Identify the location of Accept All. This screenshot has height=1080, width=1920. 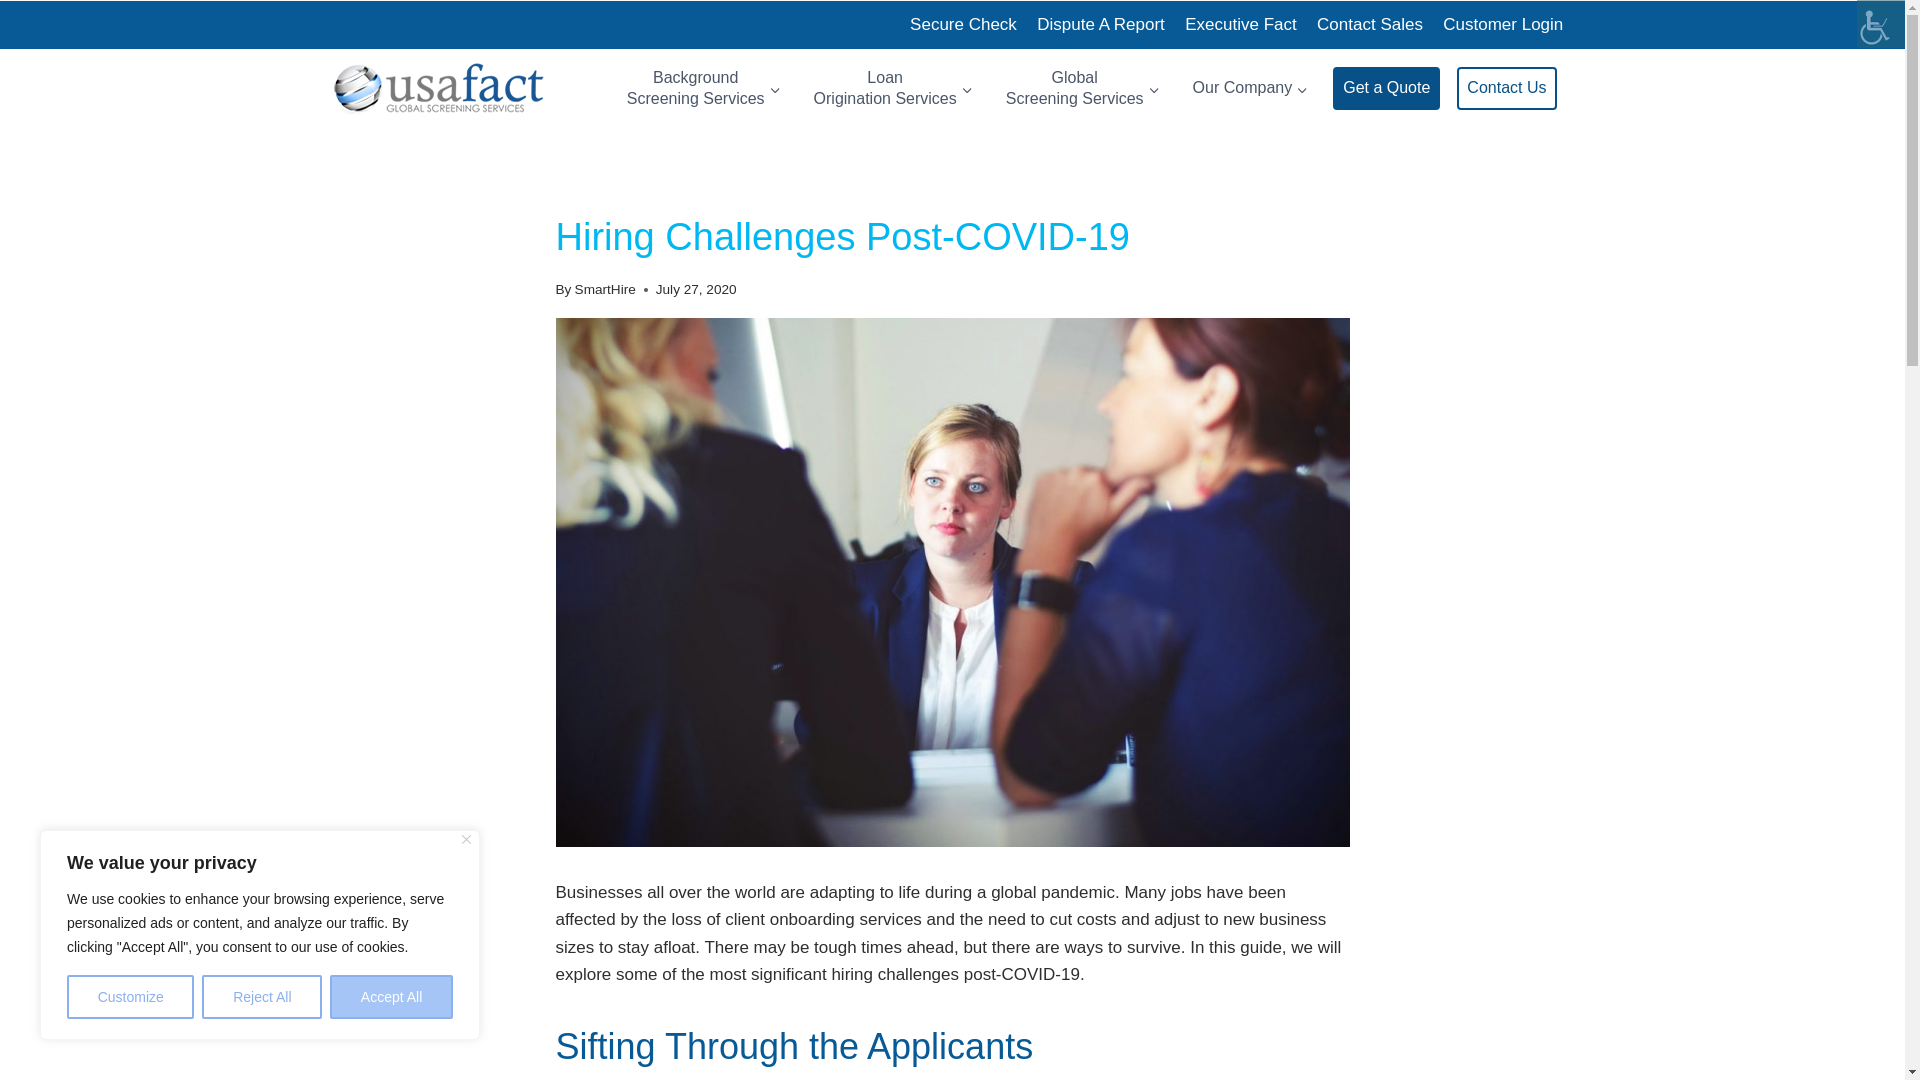
(392, 997).